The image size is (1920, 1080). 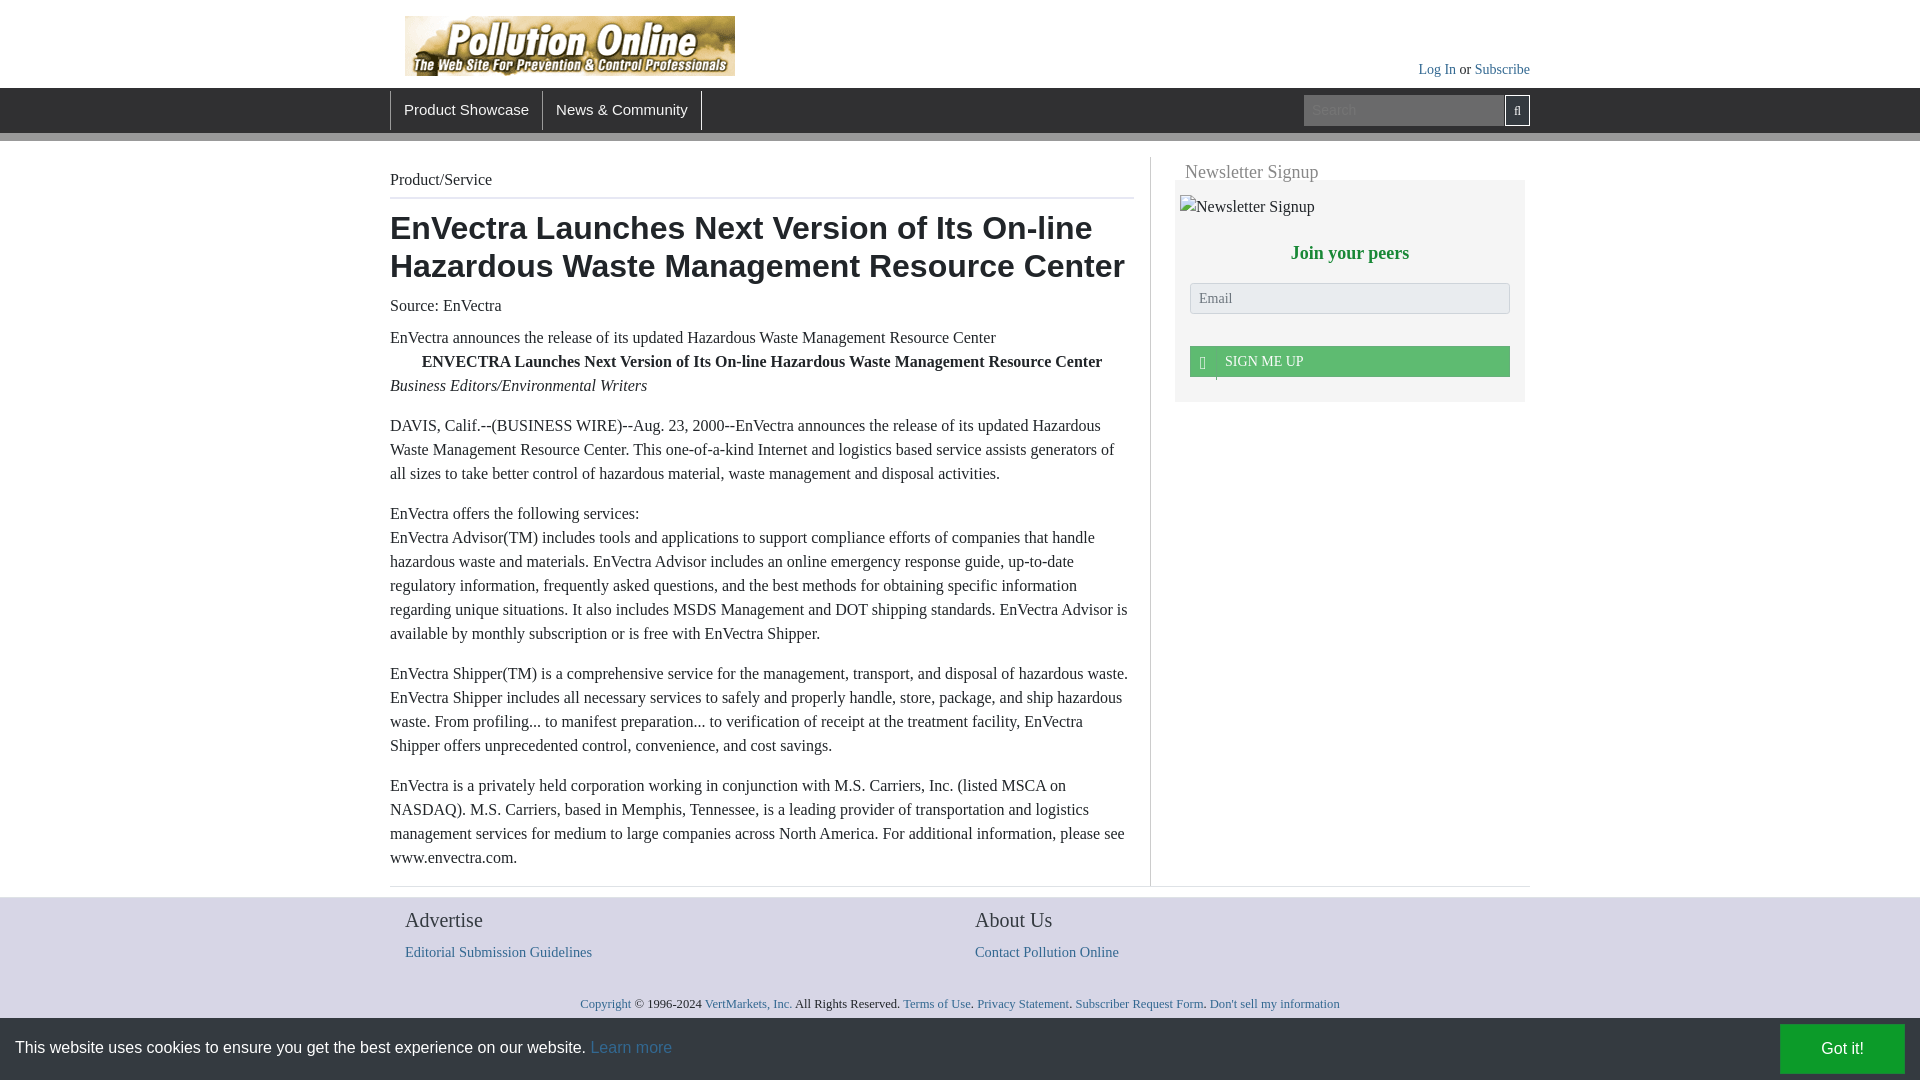 I want to click on Contact Pollution Online, so click(x=1047, y=952).